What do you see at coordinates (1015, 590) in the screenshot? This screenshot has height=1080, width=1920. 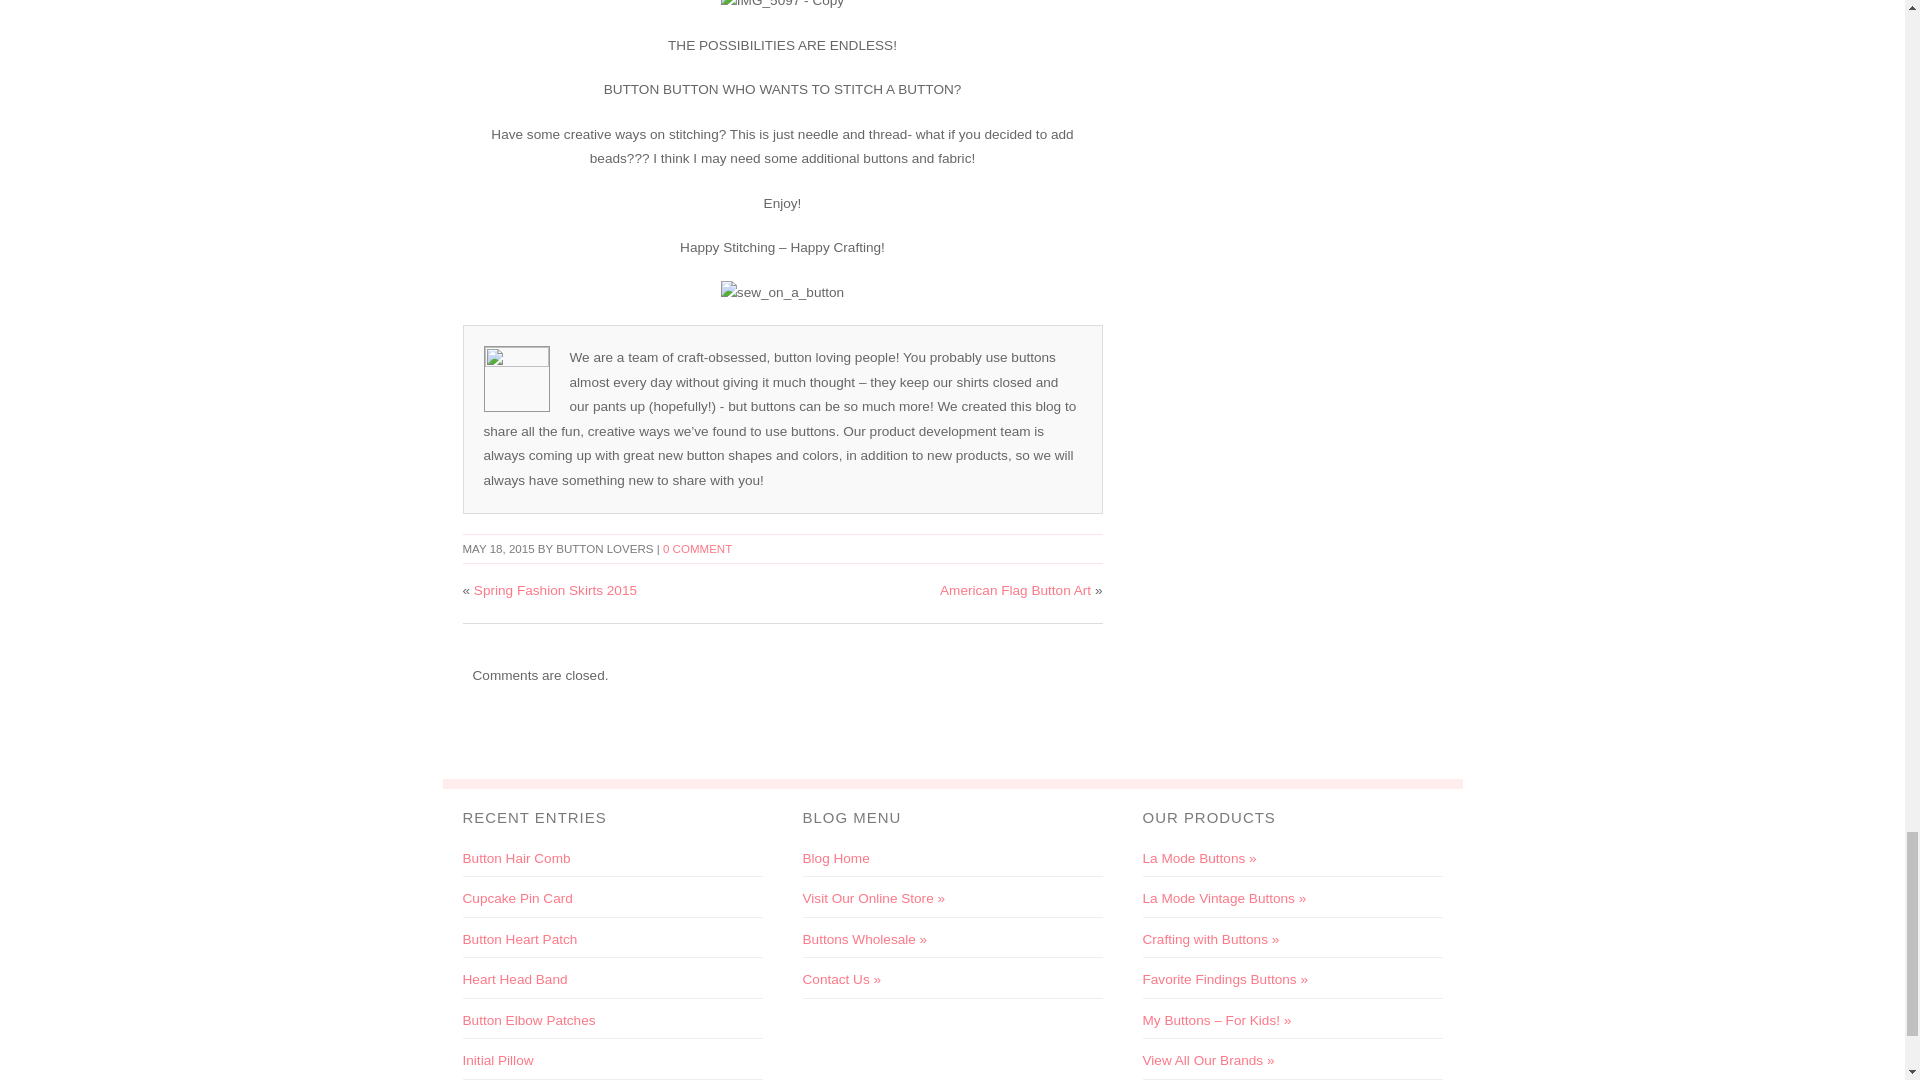 I see `American Flag Button Art` at bounding box center [1015, 590].